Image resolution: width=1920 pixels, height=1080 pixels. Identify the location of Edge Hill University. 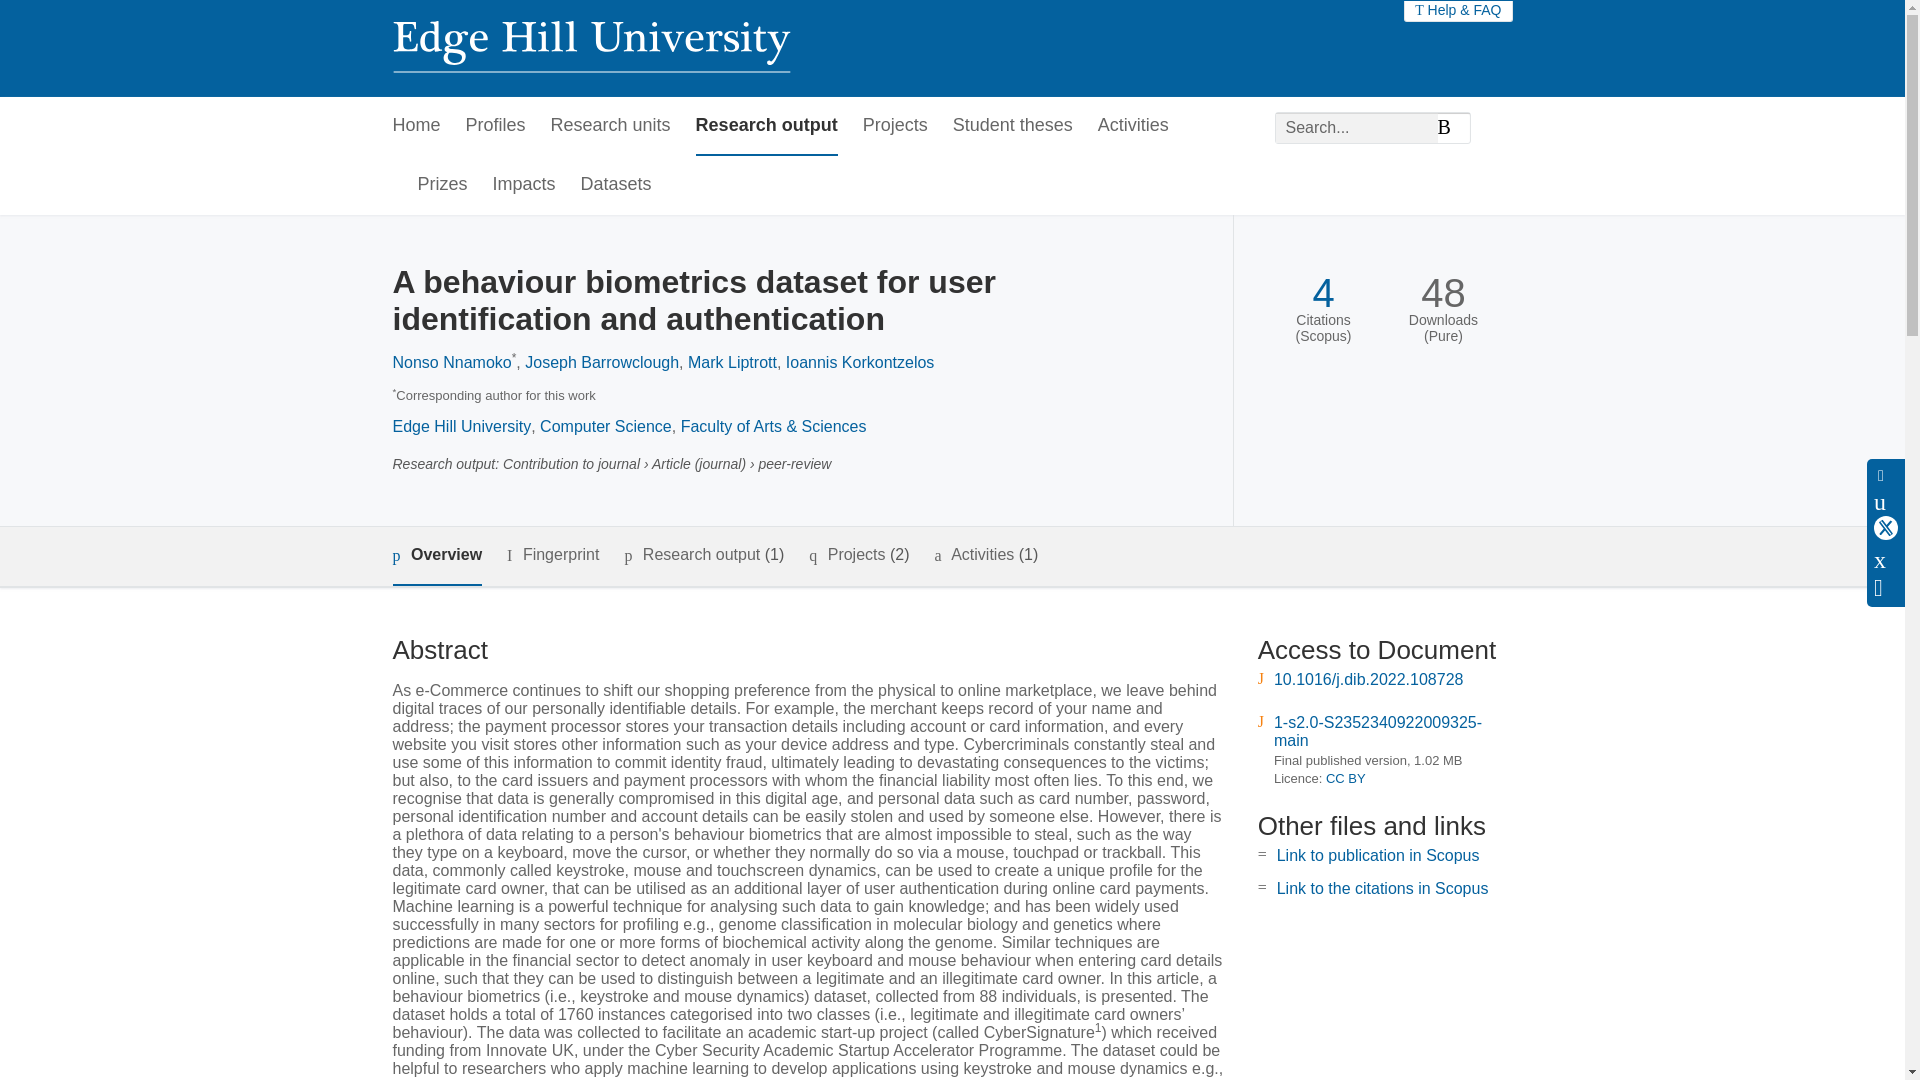
(461, 426).